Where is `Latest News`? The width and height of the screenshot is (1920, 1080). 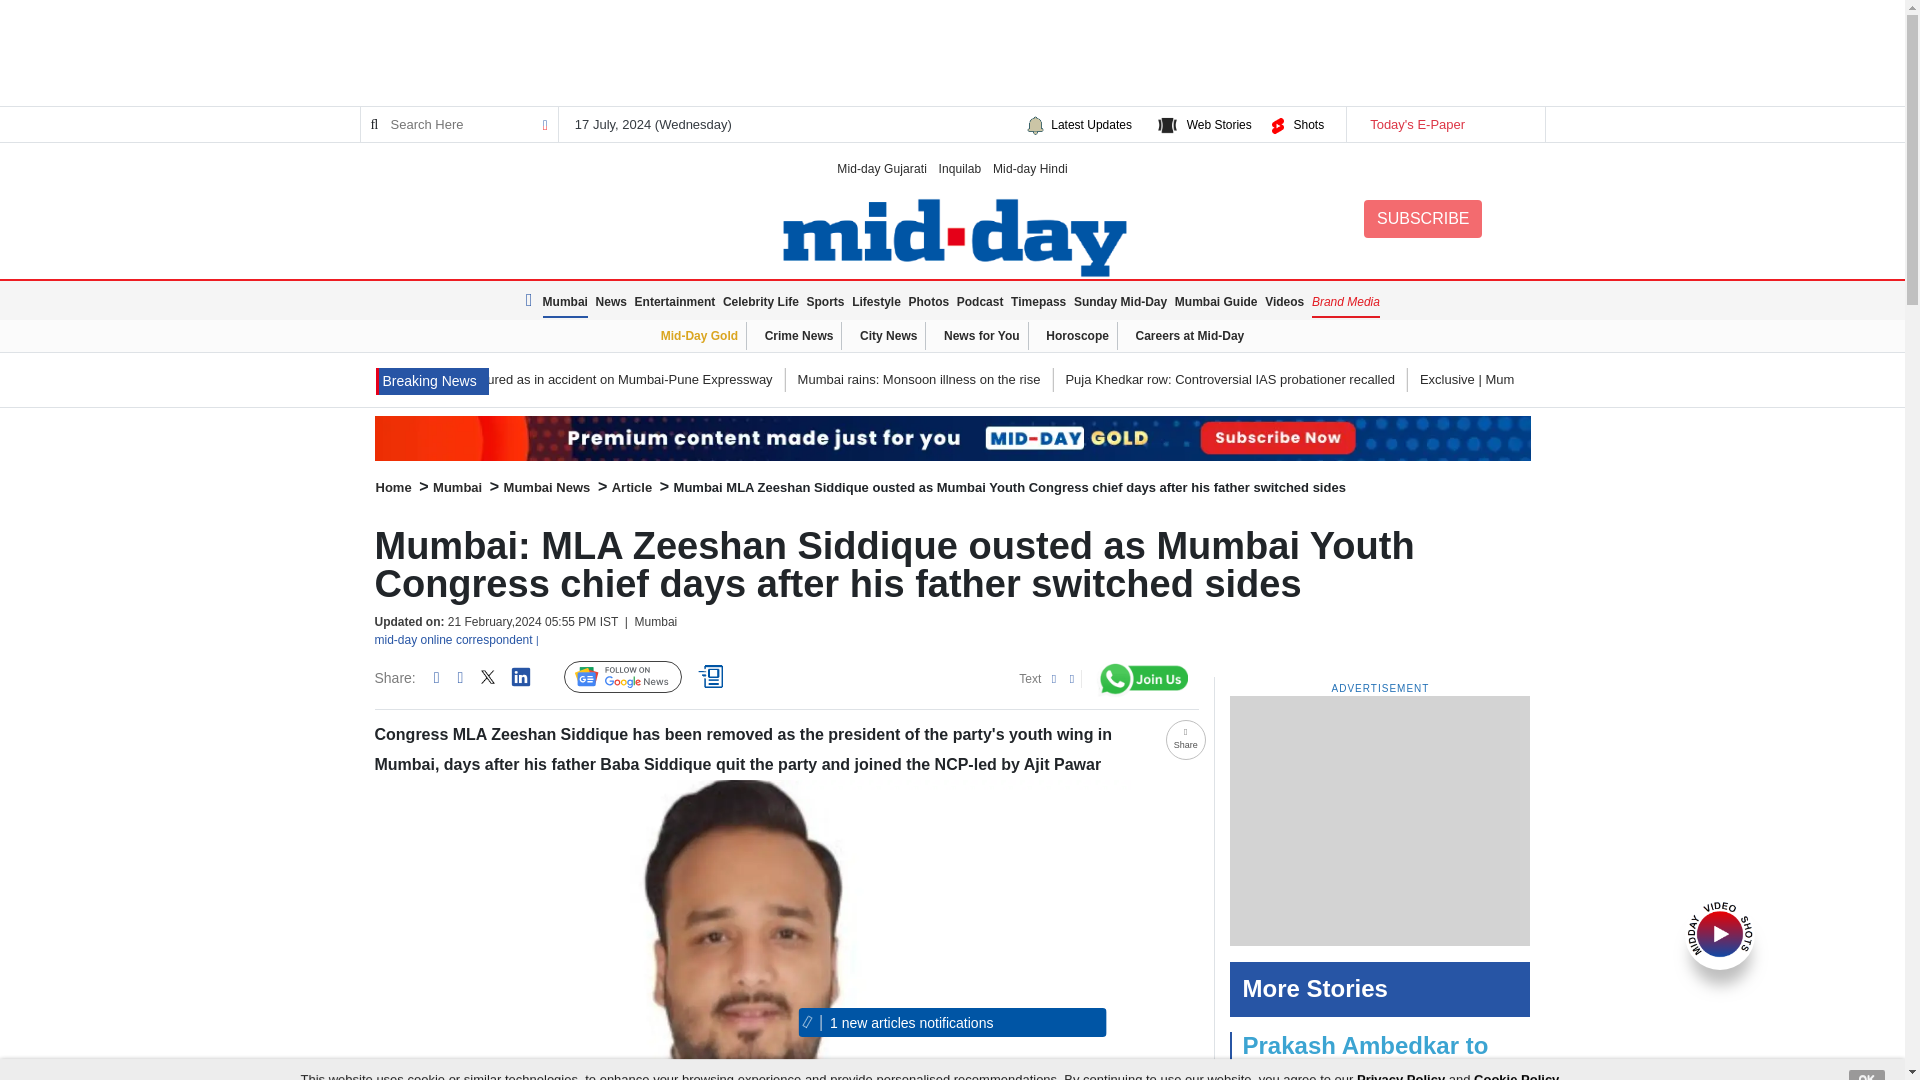 Latest News is located at coordinates (532, 300).